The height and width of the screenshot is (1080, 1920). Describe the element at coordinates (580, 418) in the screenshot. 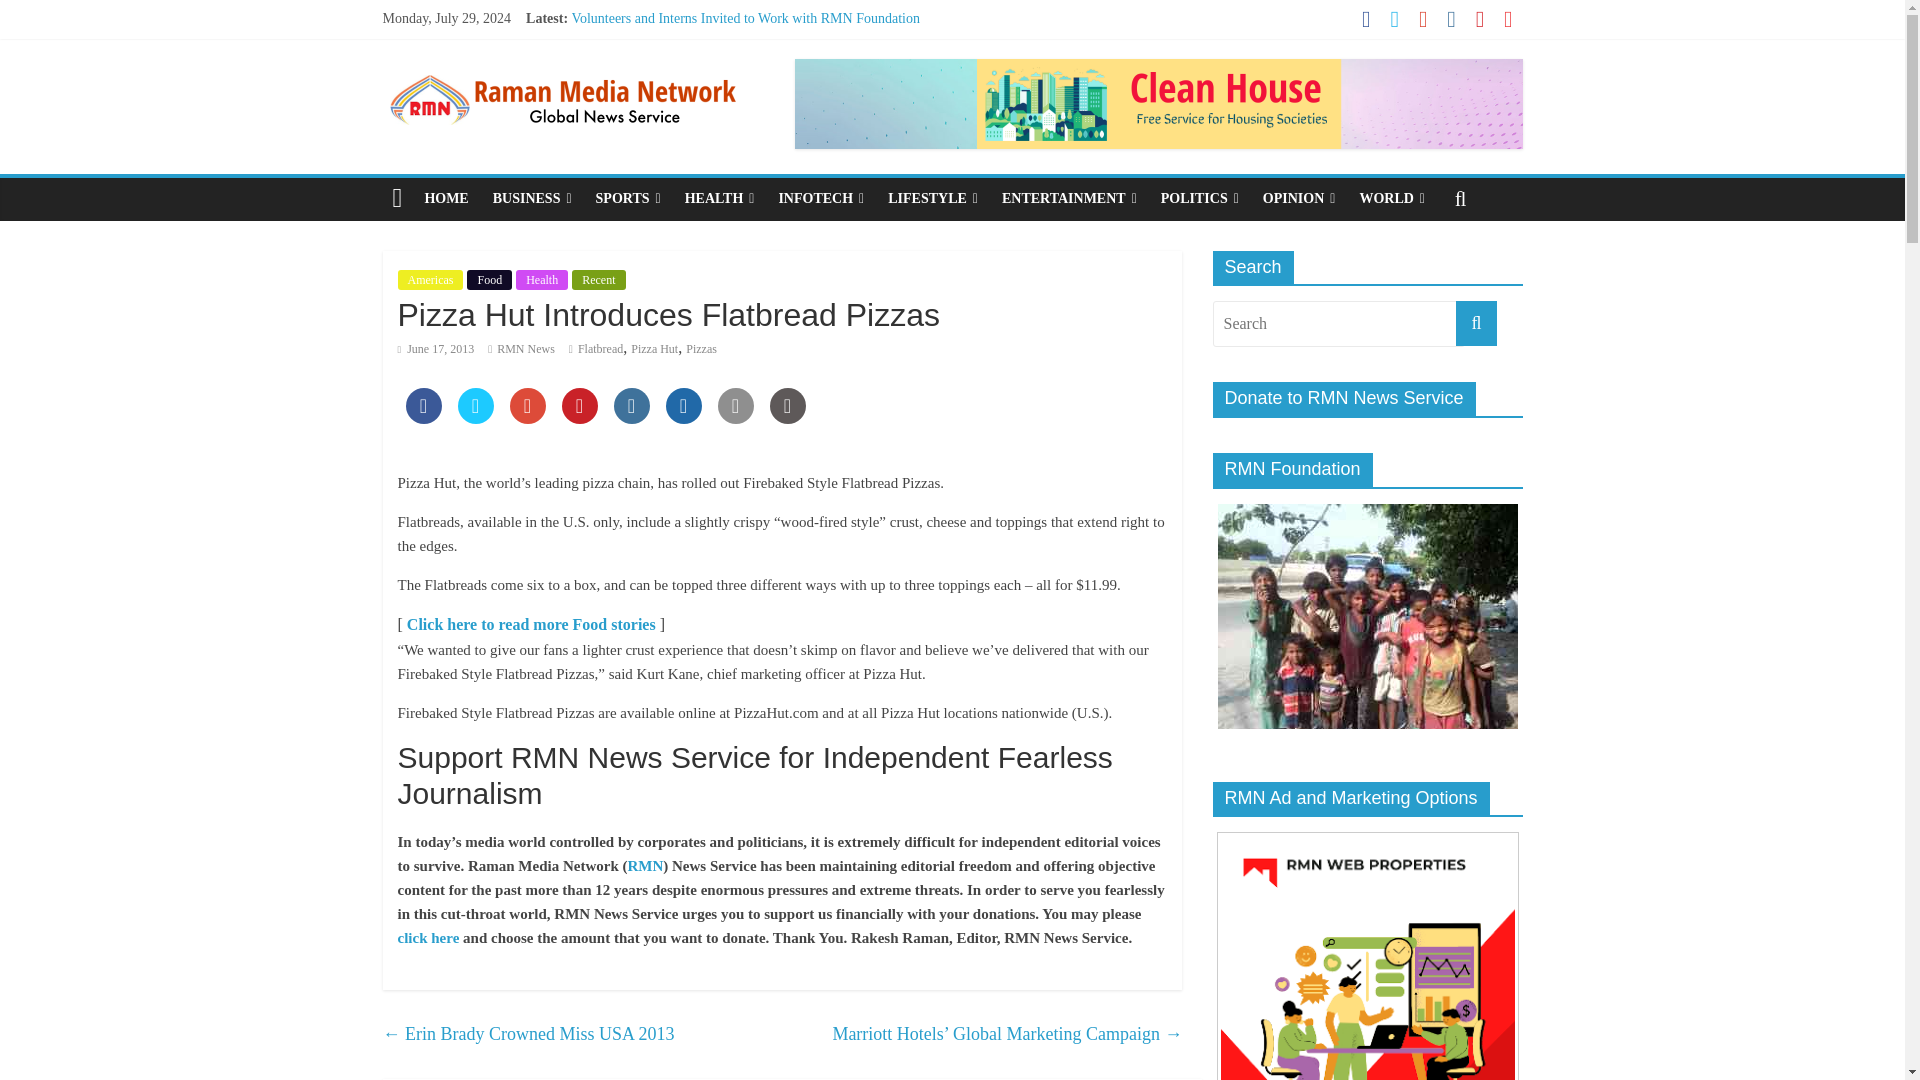

I see `Share on Pinterest` at that location.